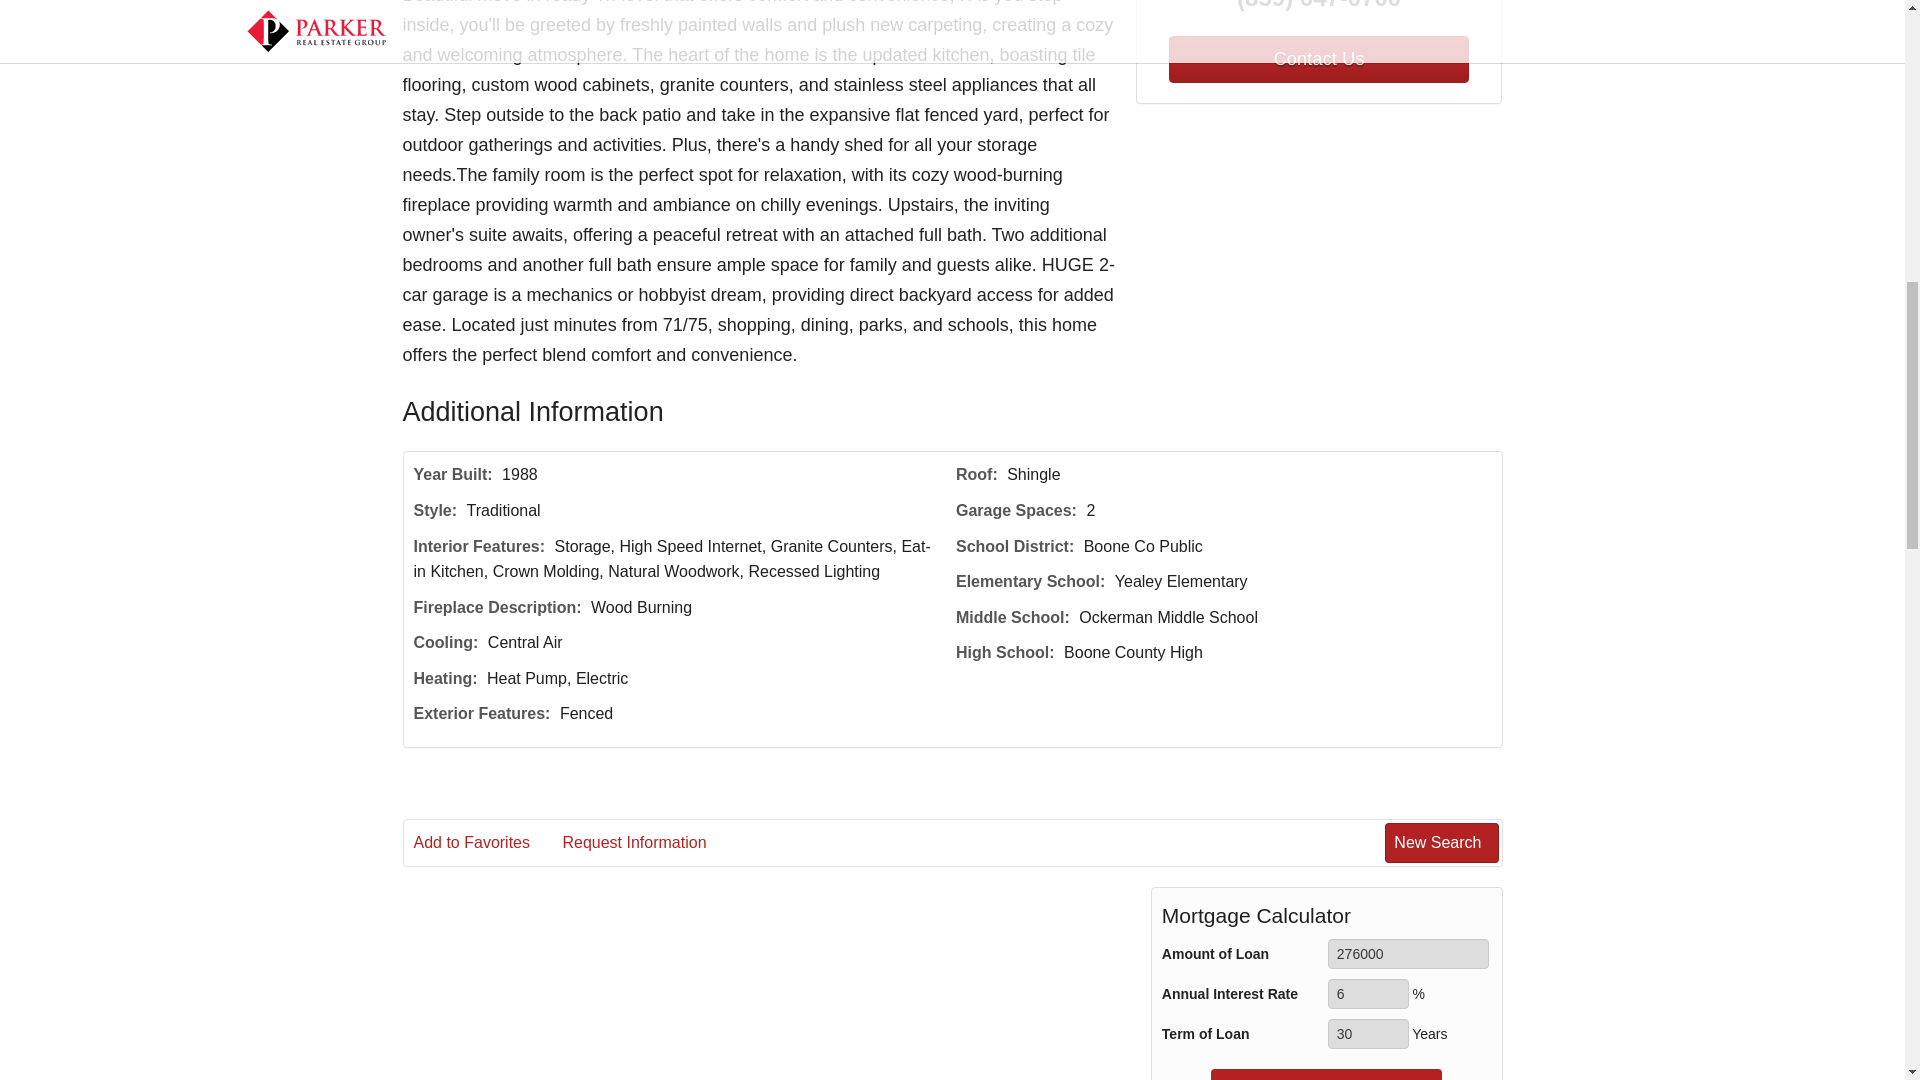  What do you see at coordinates (1368, 993) in the screenshot?
I see `6` at bounding box center [1368, 993].